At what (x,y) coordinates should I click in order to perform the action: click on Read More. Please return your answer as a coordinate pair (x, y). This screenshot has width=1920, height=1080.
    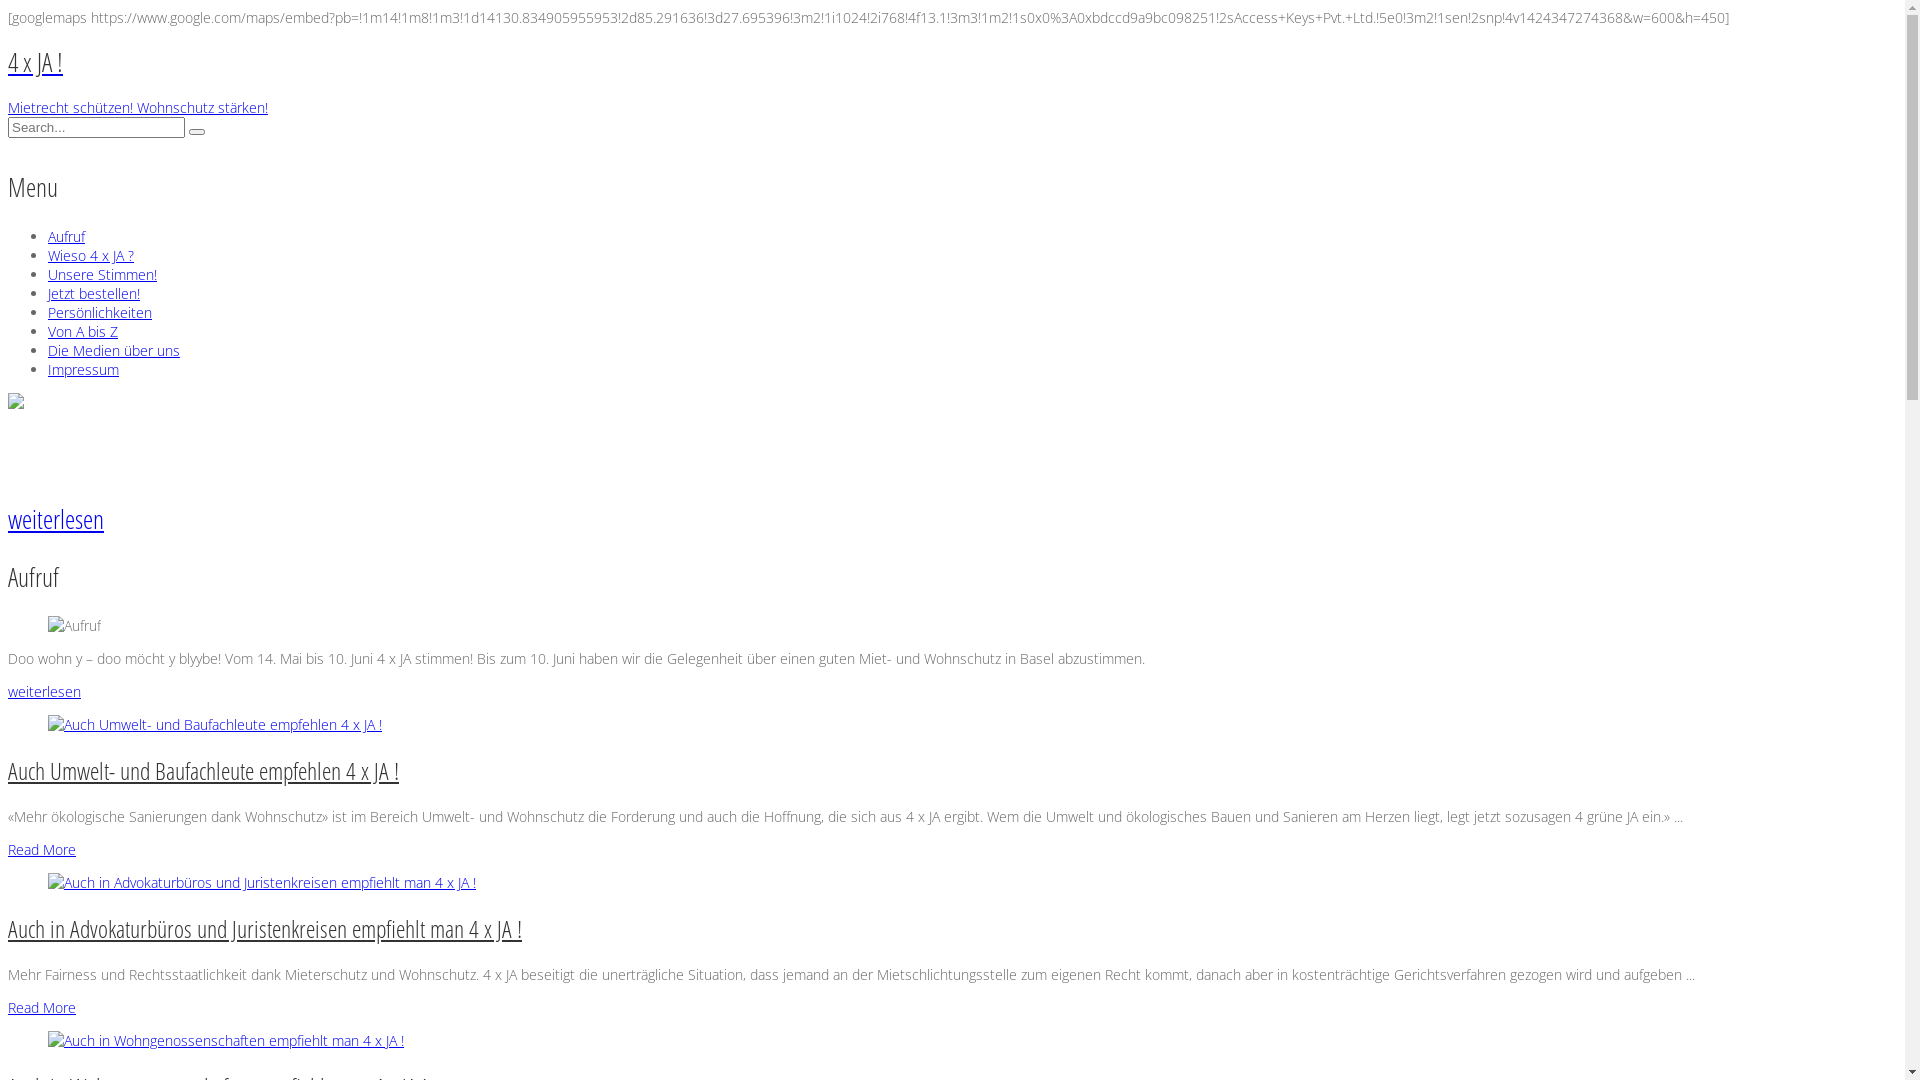
    Looking at the image, I should click on (42, 850).